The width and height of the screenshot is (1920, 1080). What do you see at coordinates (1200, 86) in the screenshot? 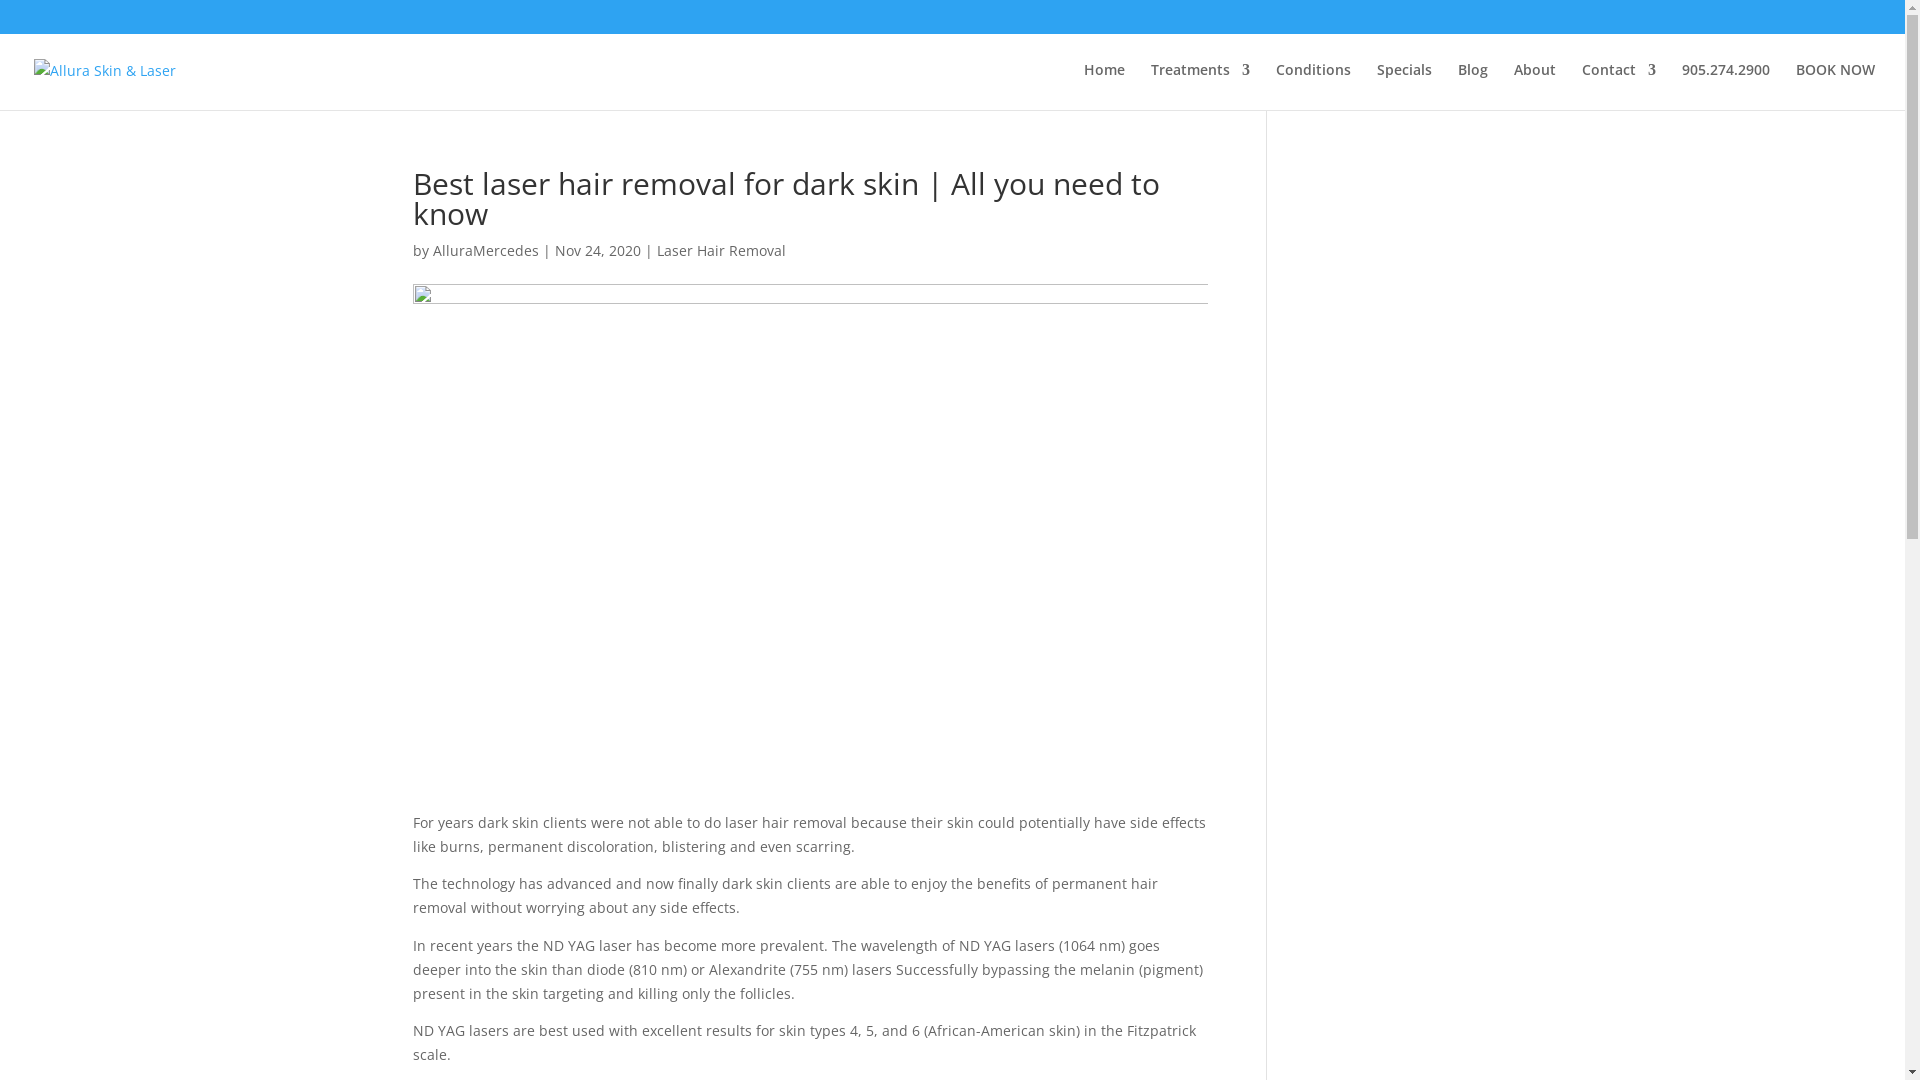
I see `Treatments` at bounding box center [1200, 86].